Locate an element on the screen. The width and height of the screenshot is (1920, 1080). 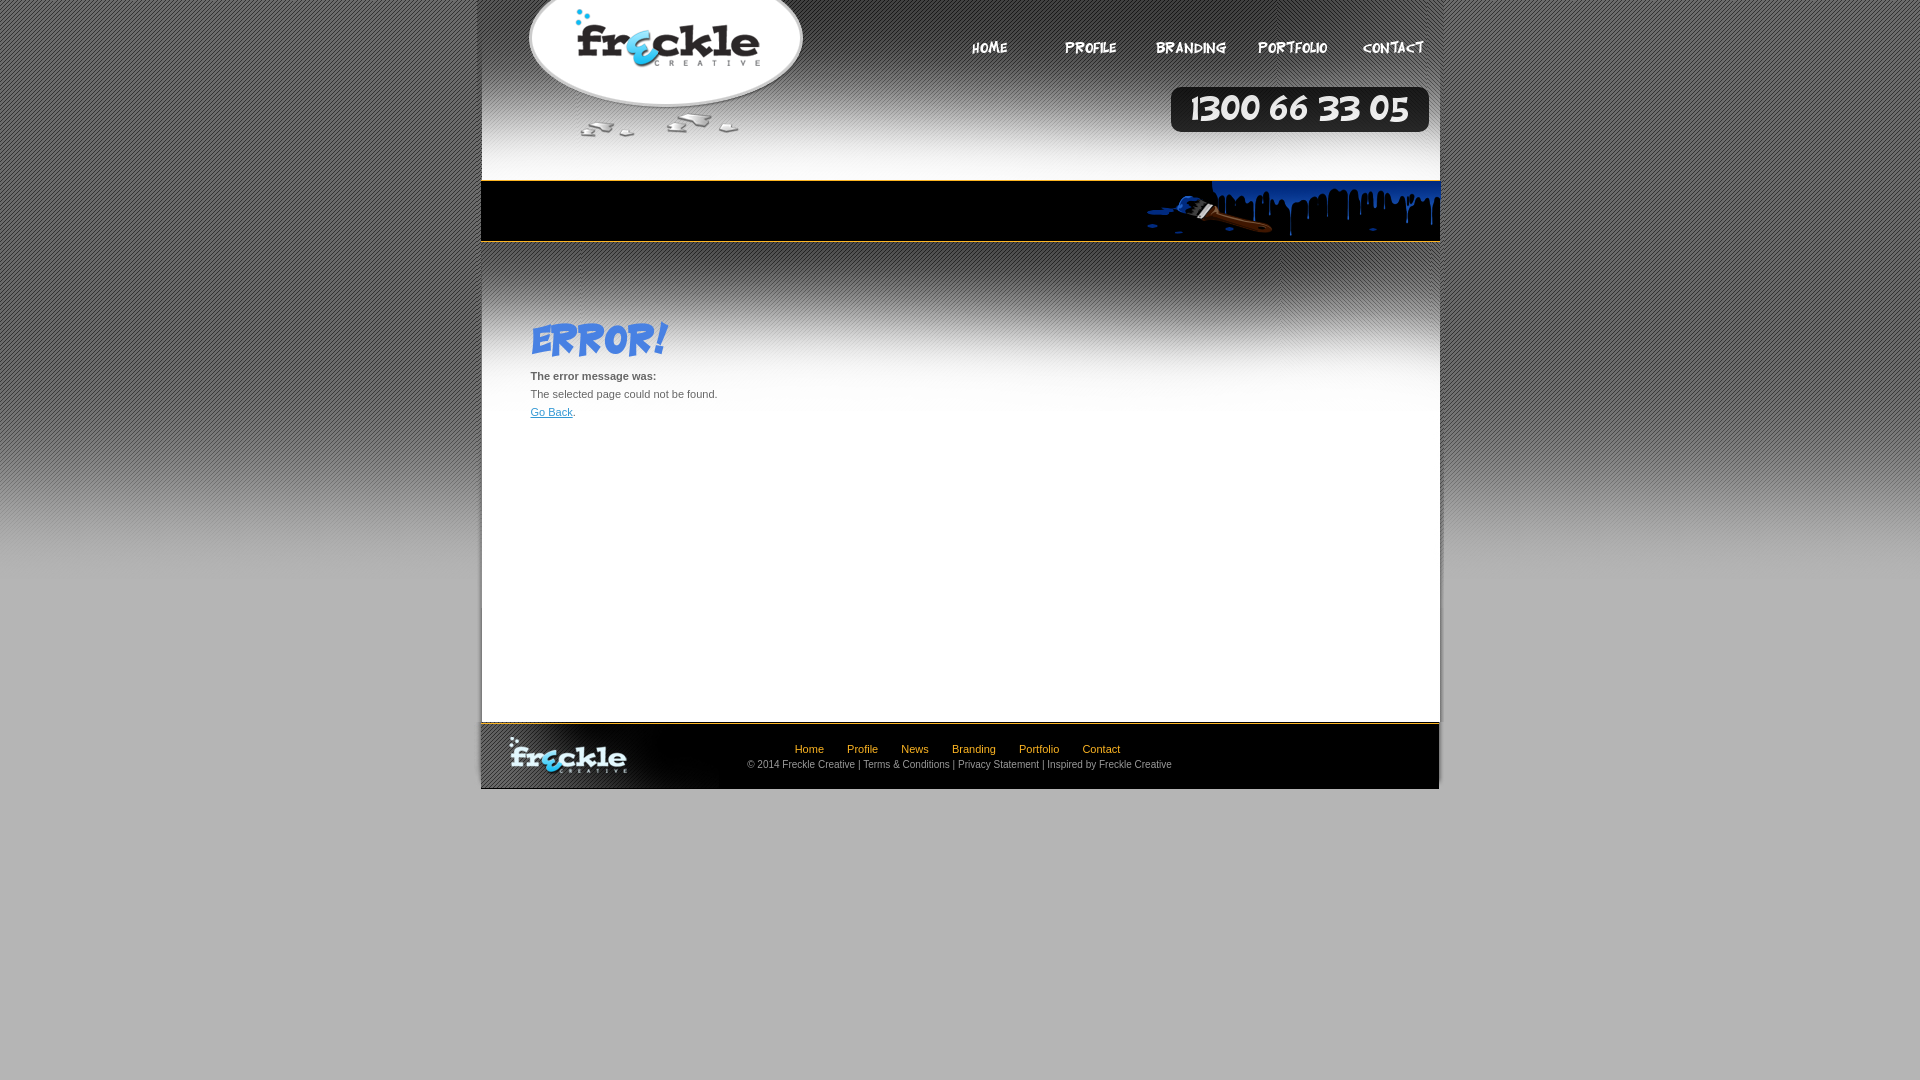
News is located at coordinates (915, 749).